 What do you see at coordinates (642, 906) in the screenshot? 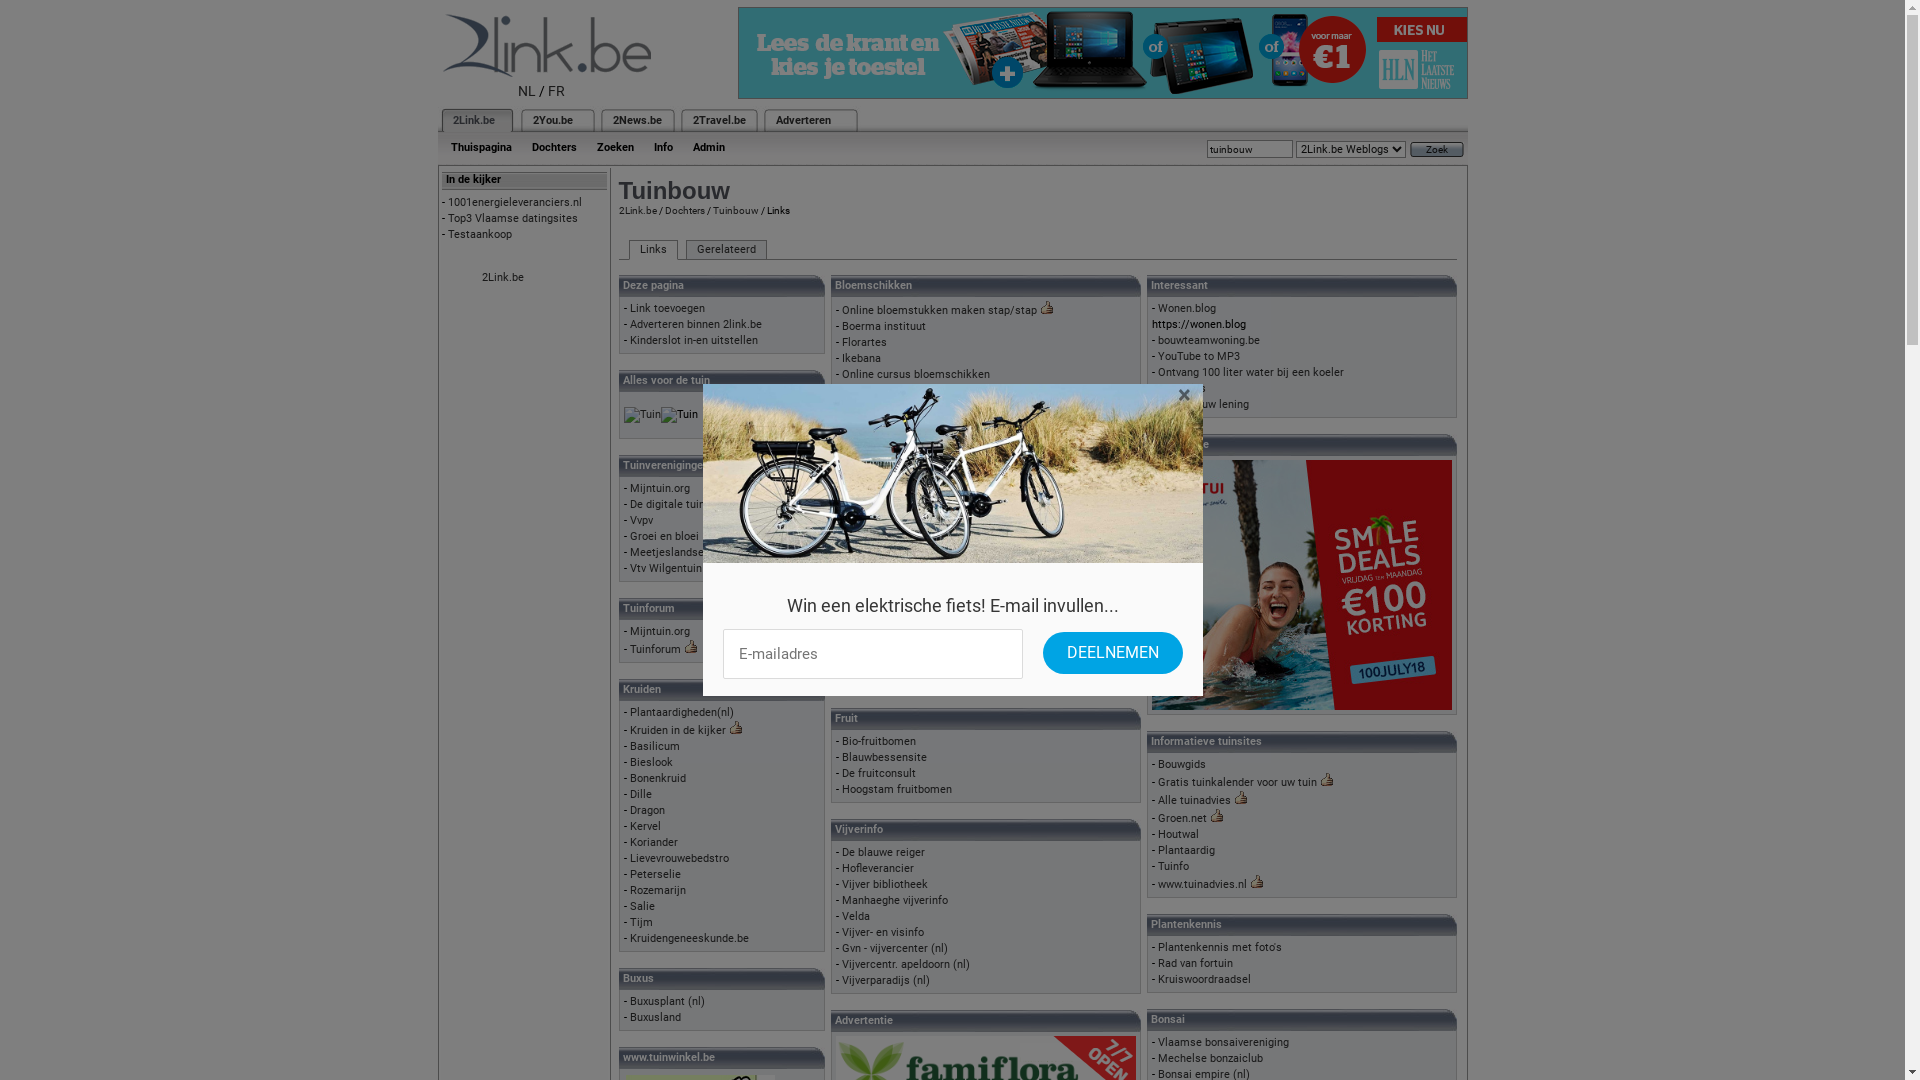
I see `Salie` at bounding box center [642, 906].